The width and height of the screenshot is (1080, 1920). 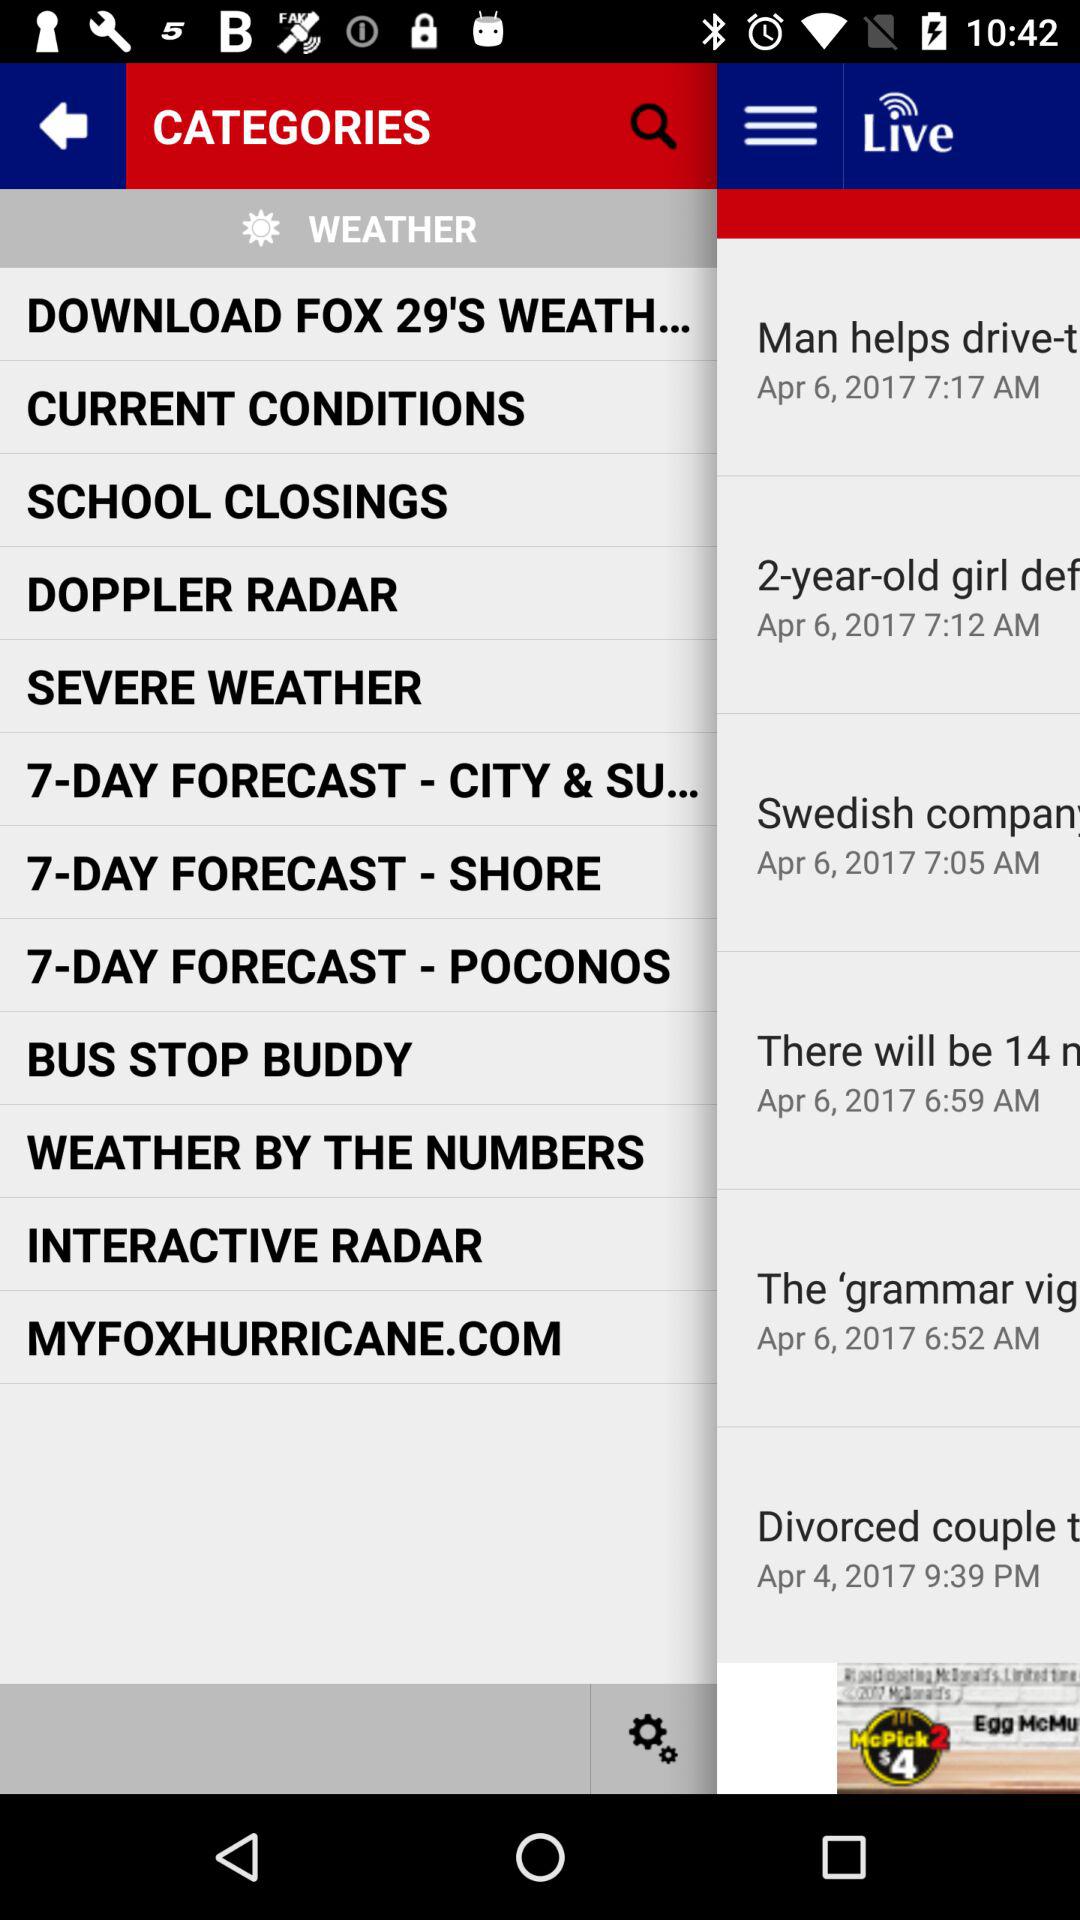 I want to click on search, so click(x=654, y=126).